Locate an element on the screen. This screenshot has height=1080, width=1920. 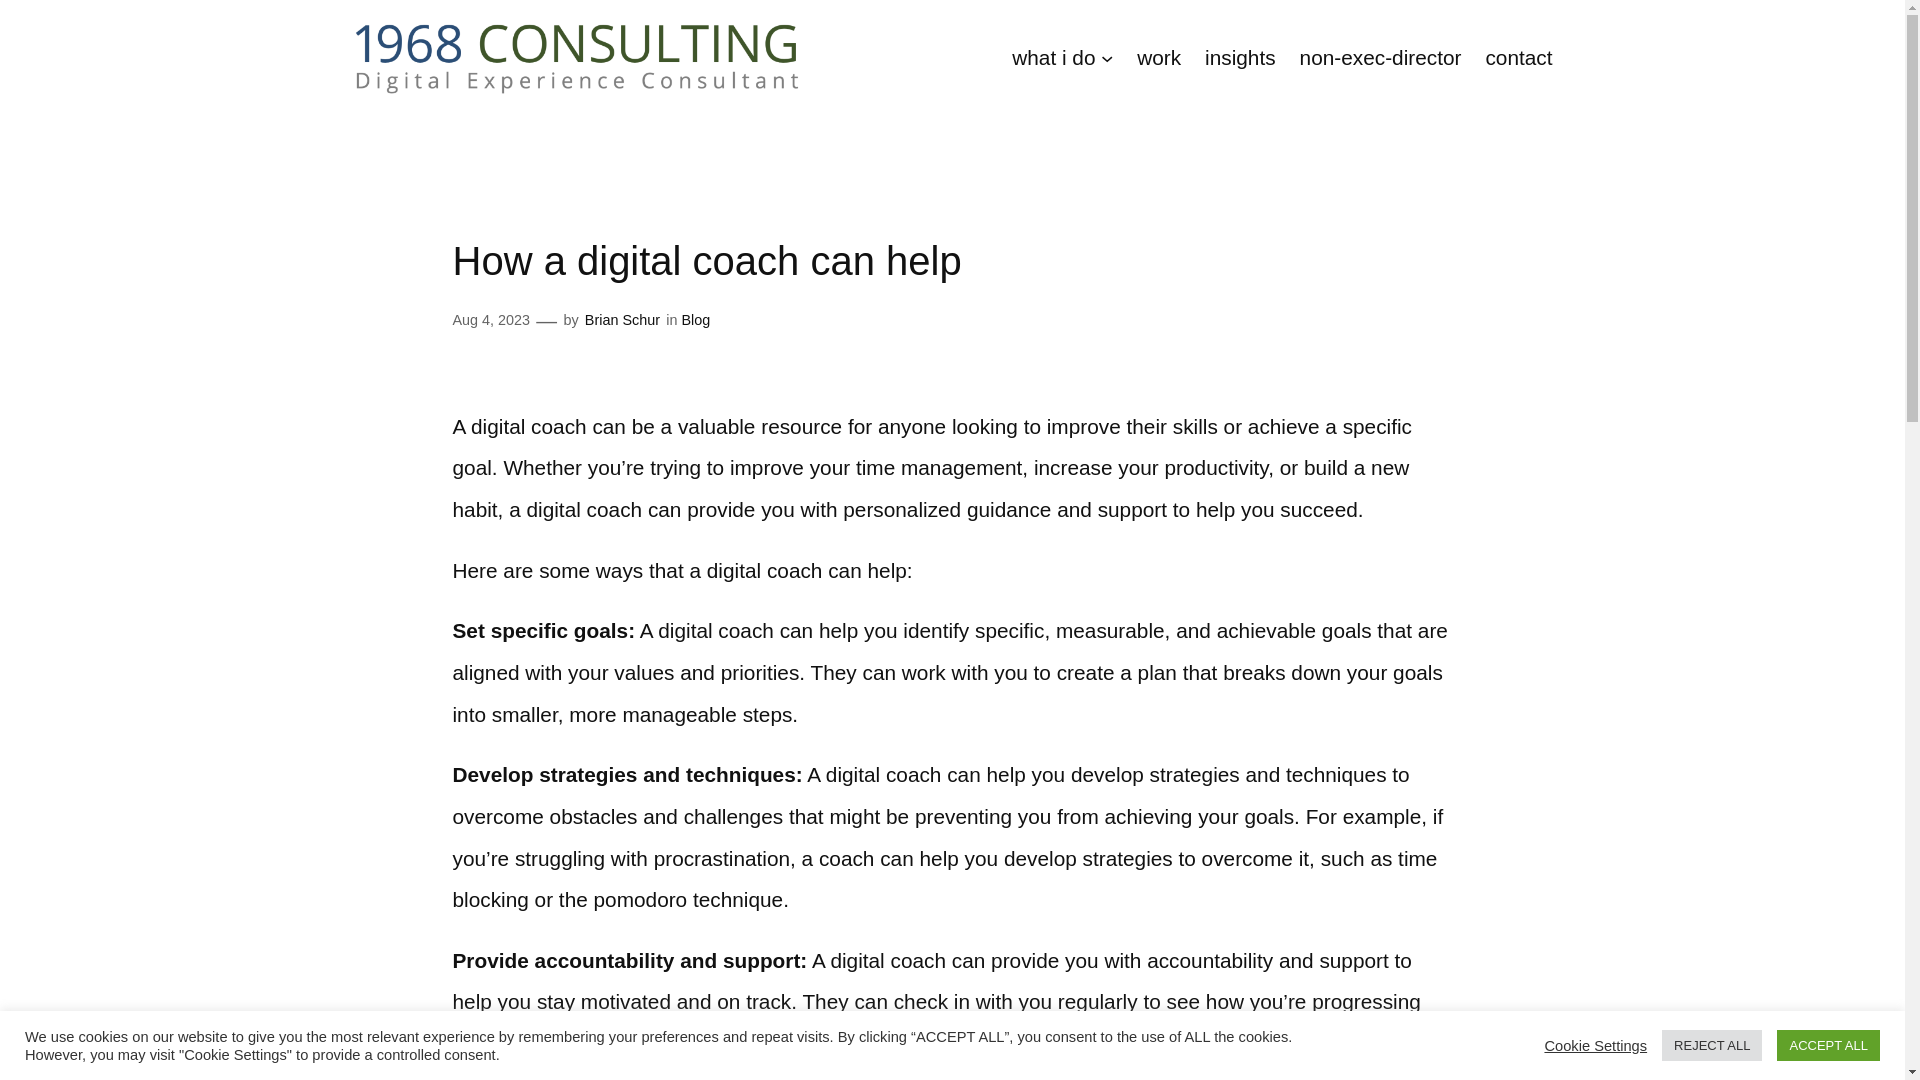
ACCEPT ALL is located at coordinates (1828, 1045).